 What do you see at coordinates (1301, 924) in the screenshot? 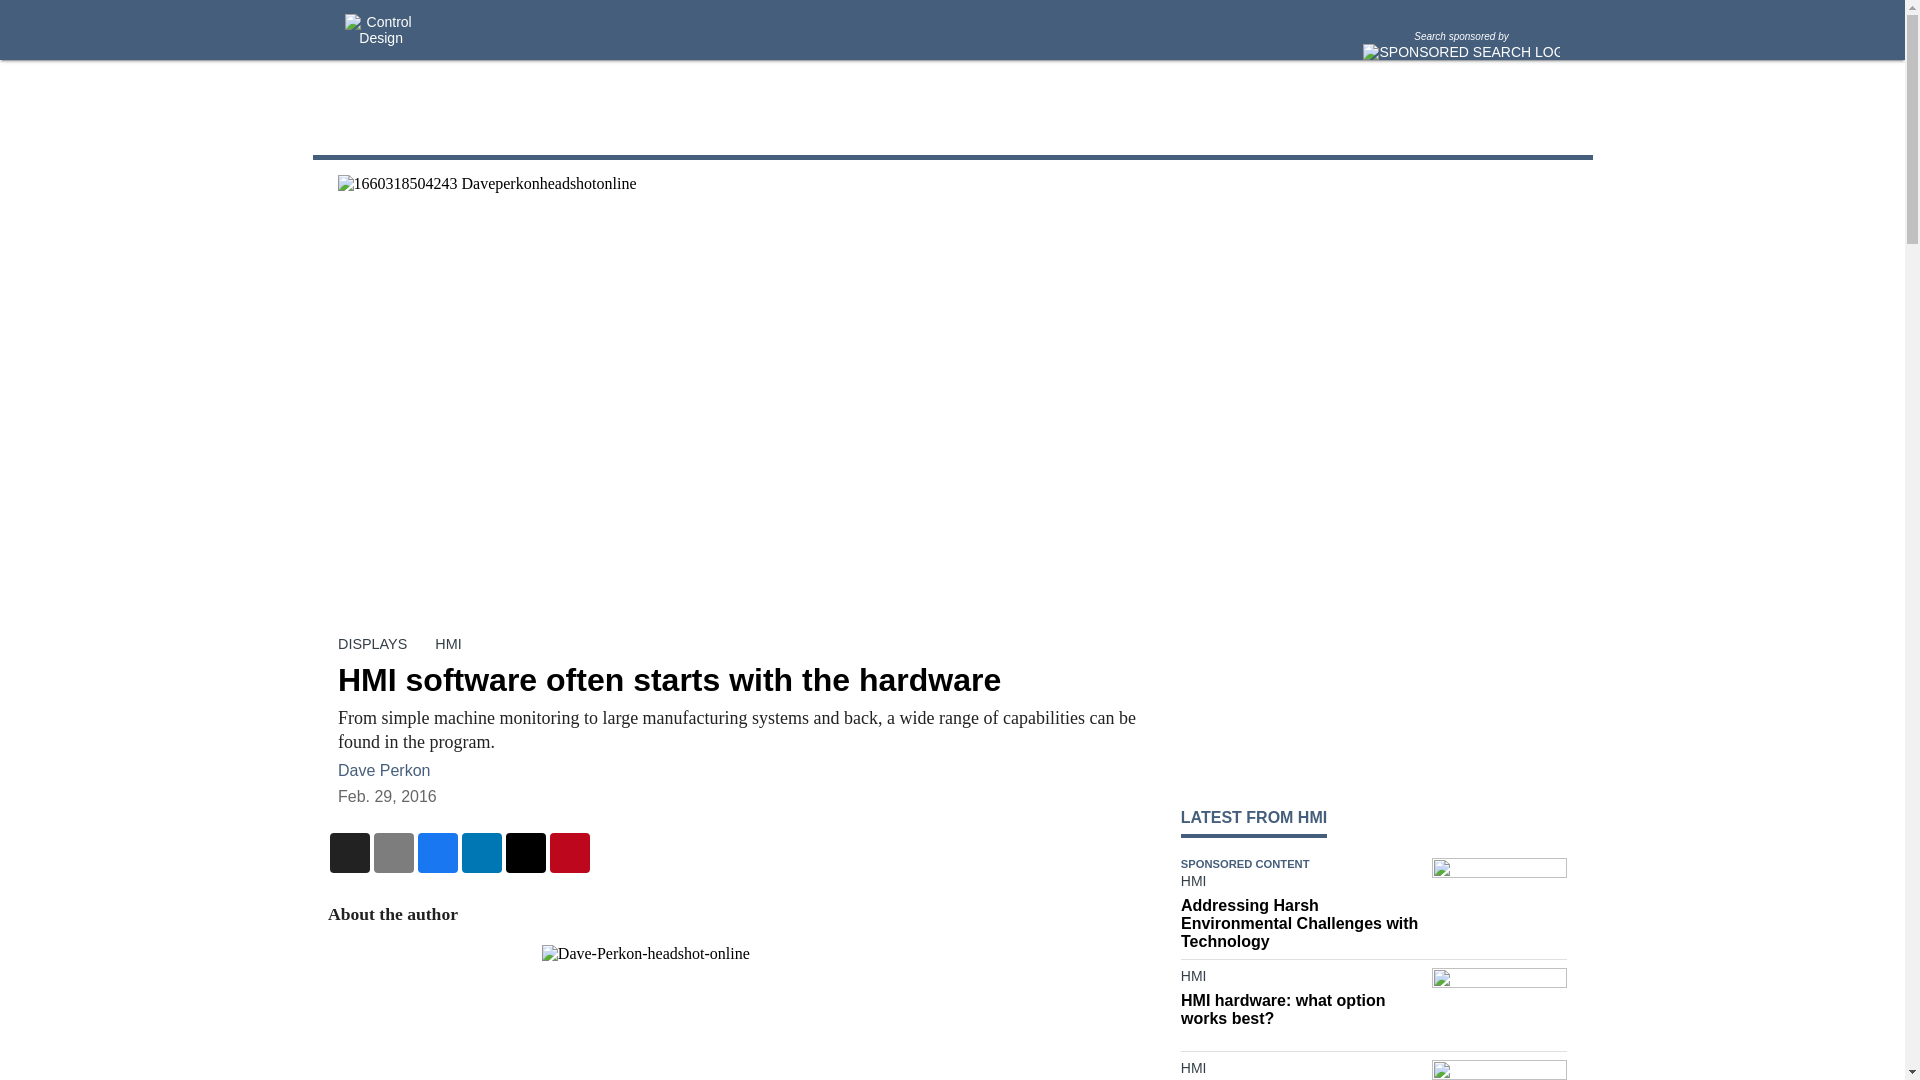
I see `Addressing Harsh Environmental Challenges with Technology` at bounding box center [1301, 924].